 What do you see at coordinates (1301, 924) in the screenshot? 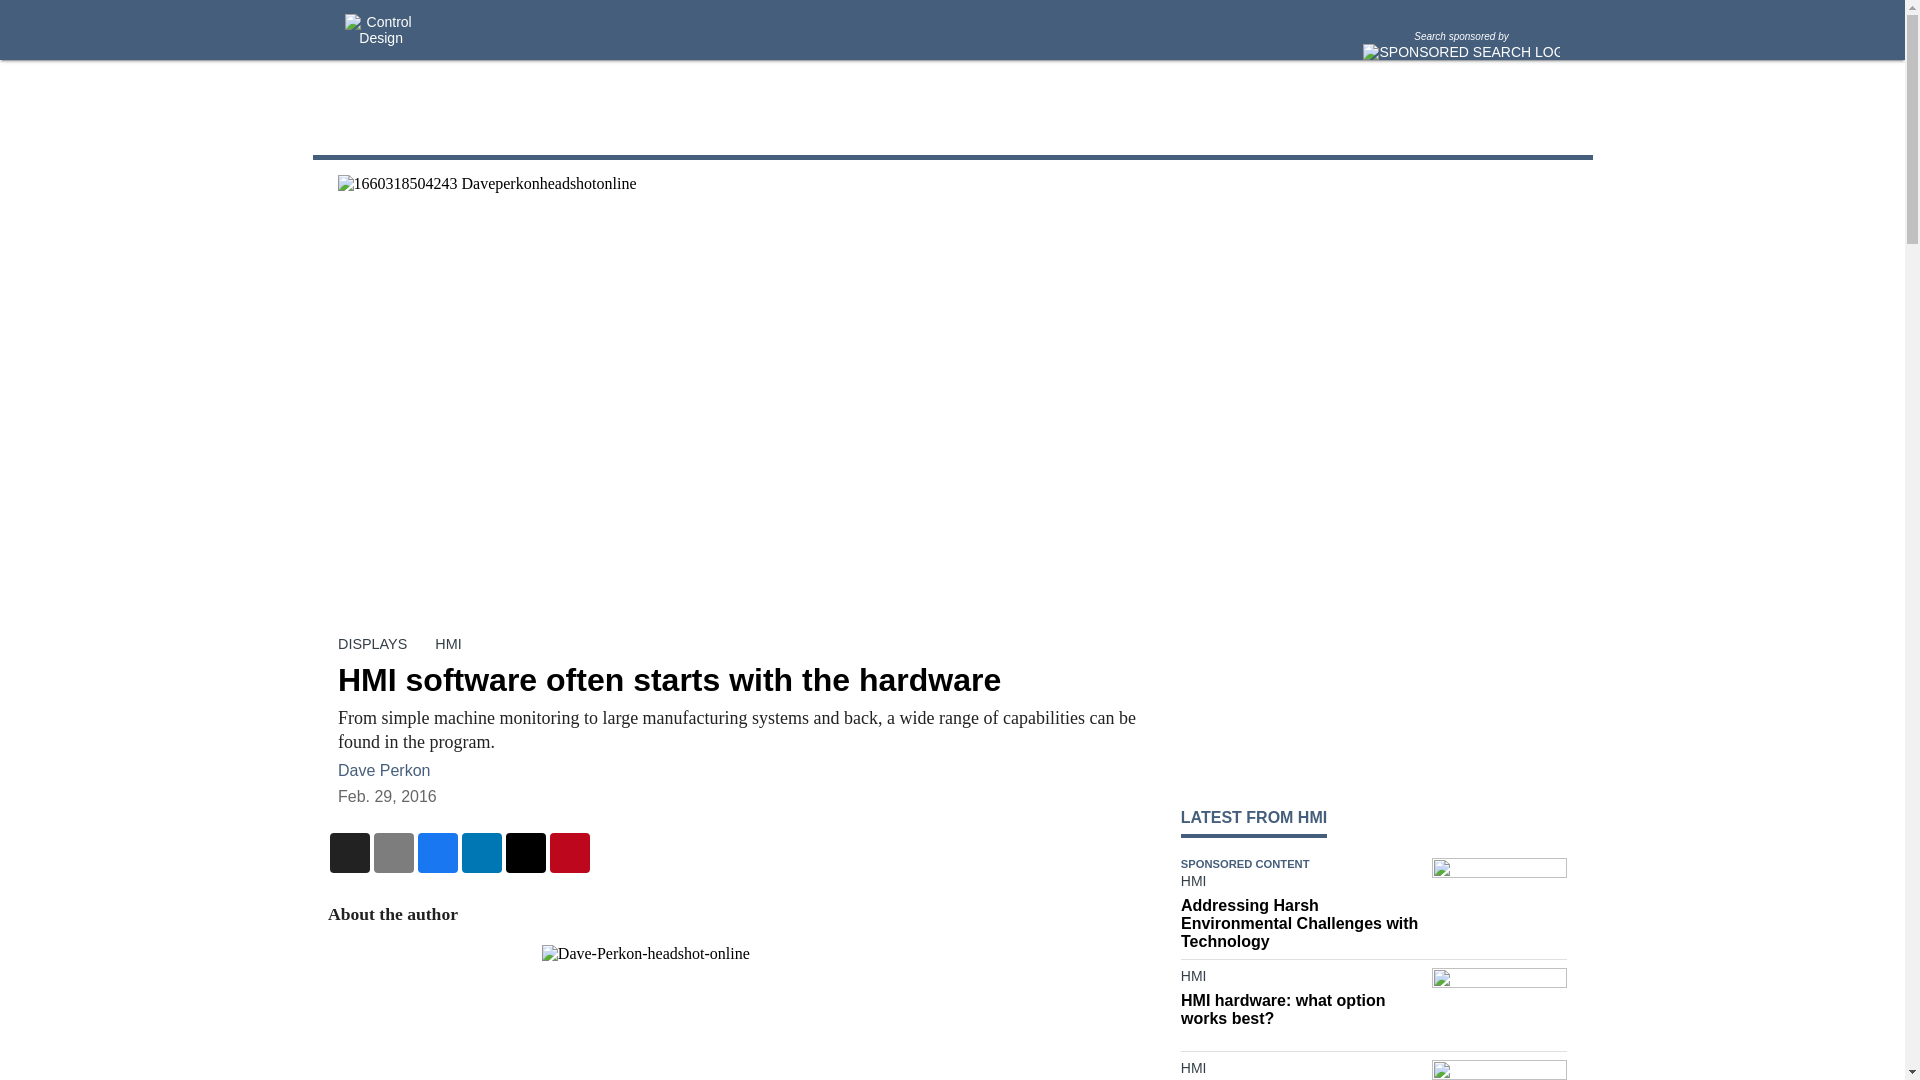
I see `Addressing Harsh Environmental Challenges with Technology` at bounding box center [1301, 924].